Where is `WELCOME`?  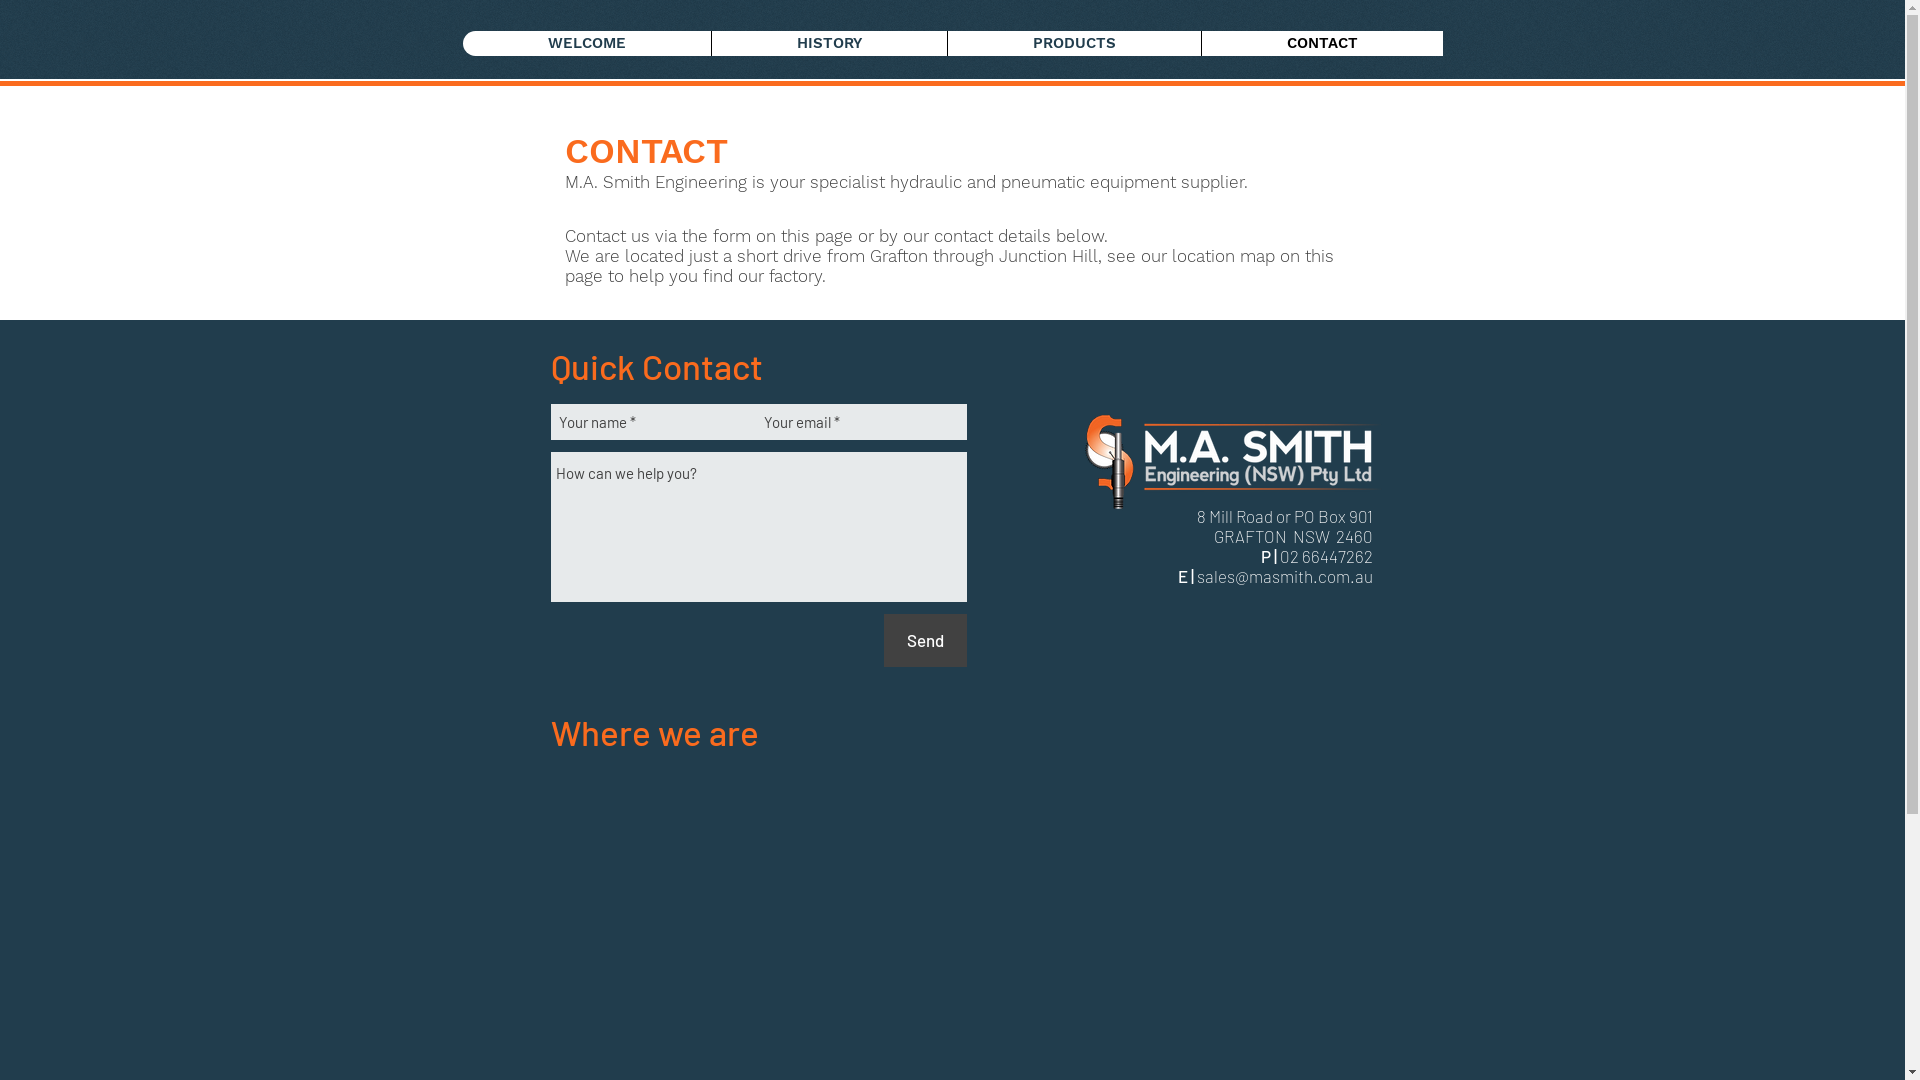 WELCOME is located at coordinates (586, 44).